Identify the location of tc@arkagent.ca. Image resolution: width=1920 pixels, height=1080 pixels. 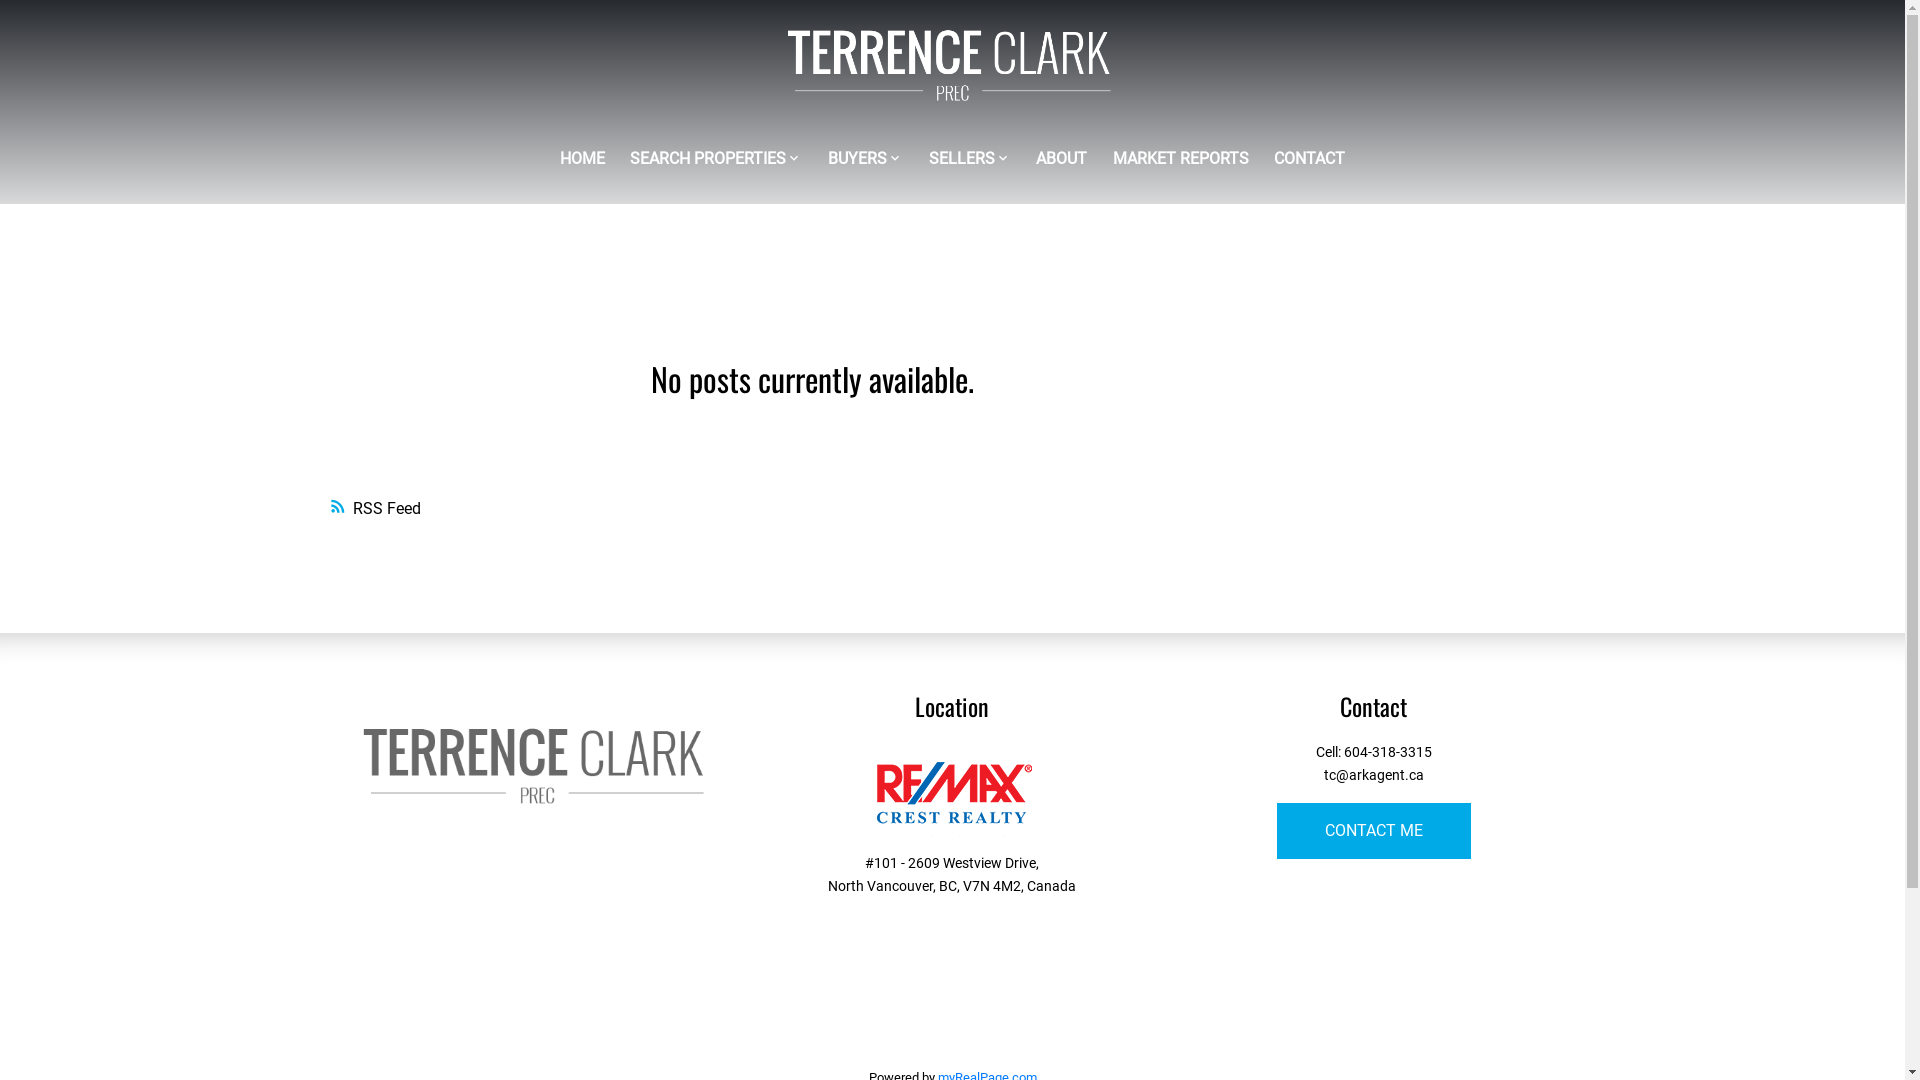
(1374, 776).